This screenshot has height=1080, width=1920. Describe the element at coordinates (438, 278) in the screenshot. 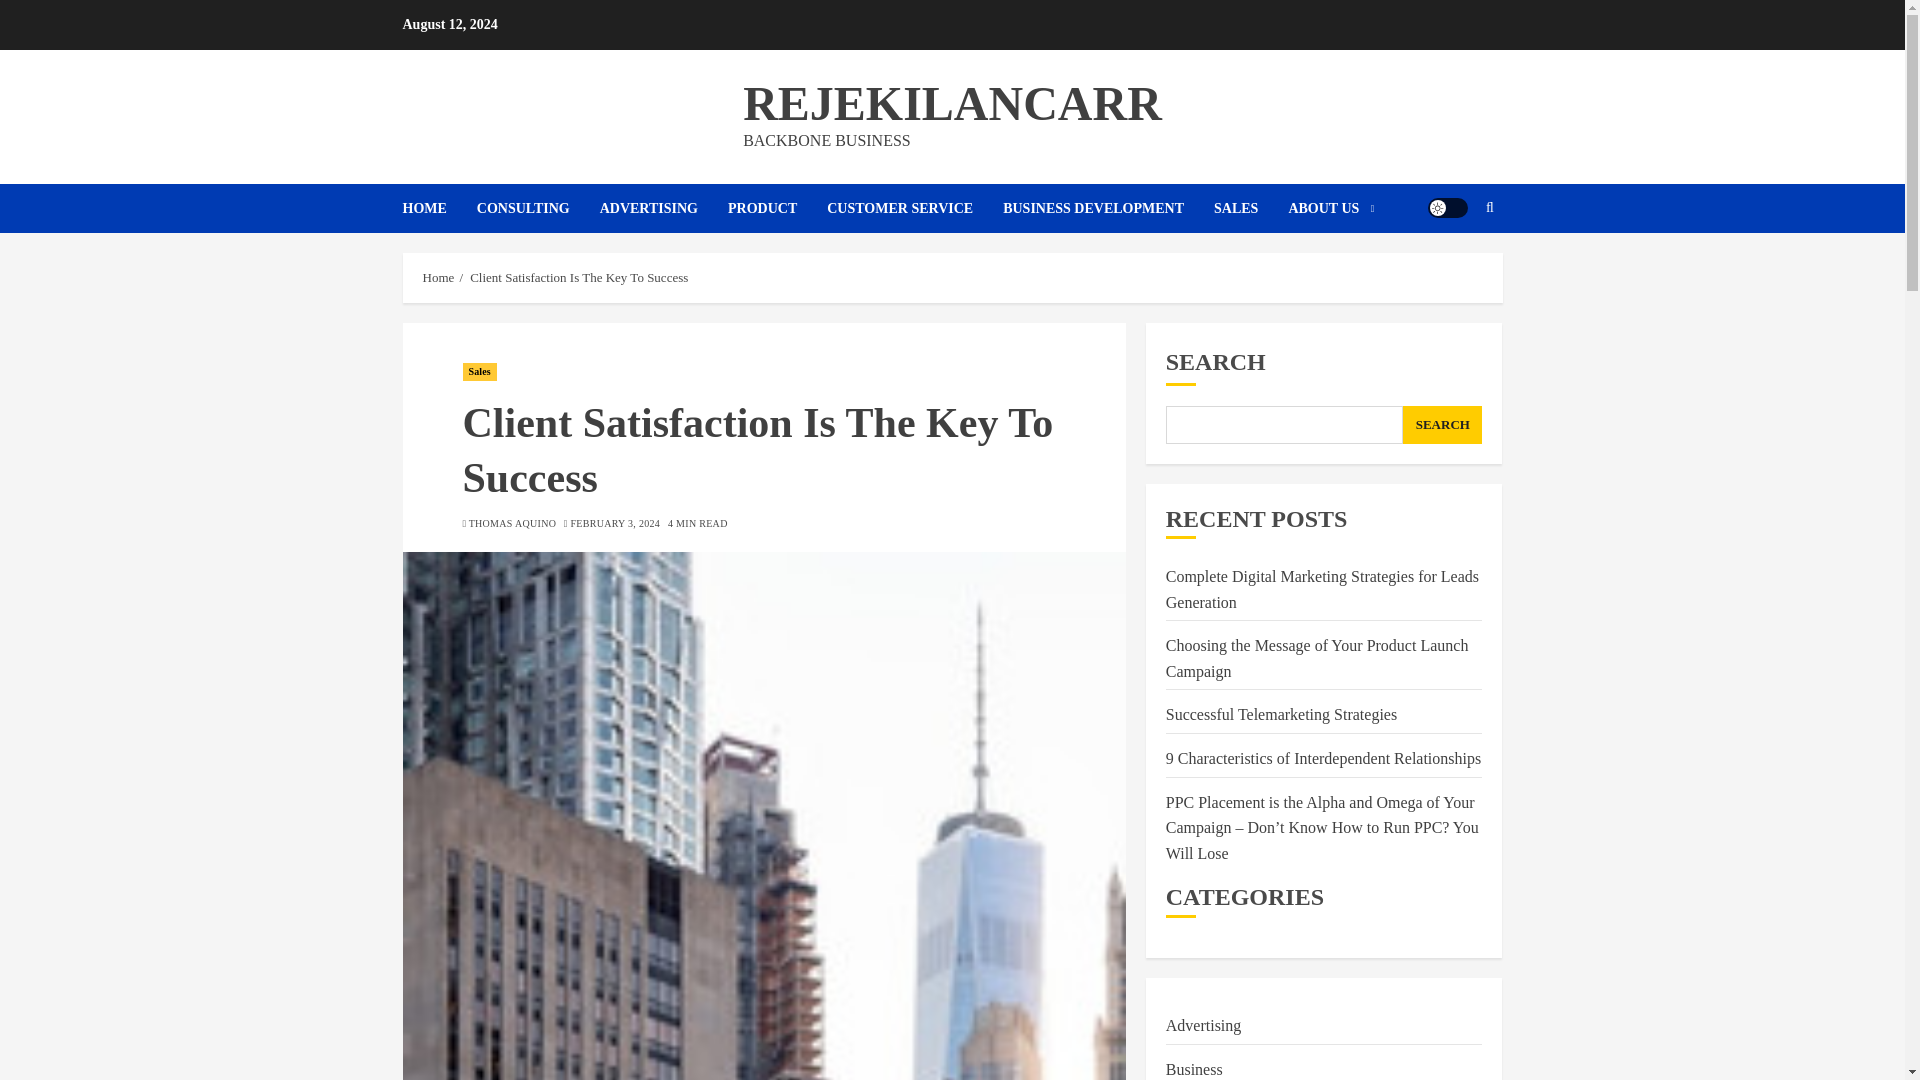

I see `Home` at that location.